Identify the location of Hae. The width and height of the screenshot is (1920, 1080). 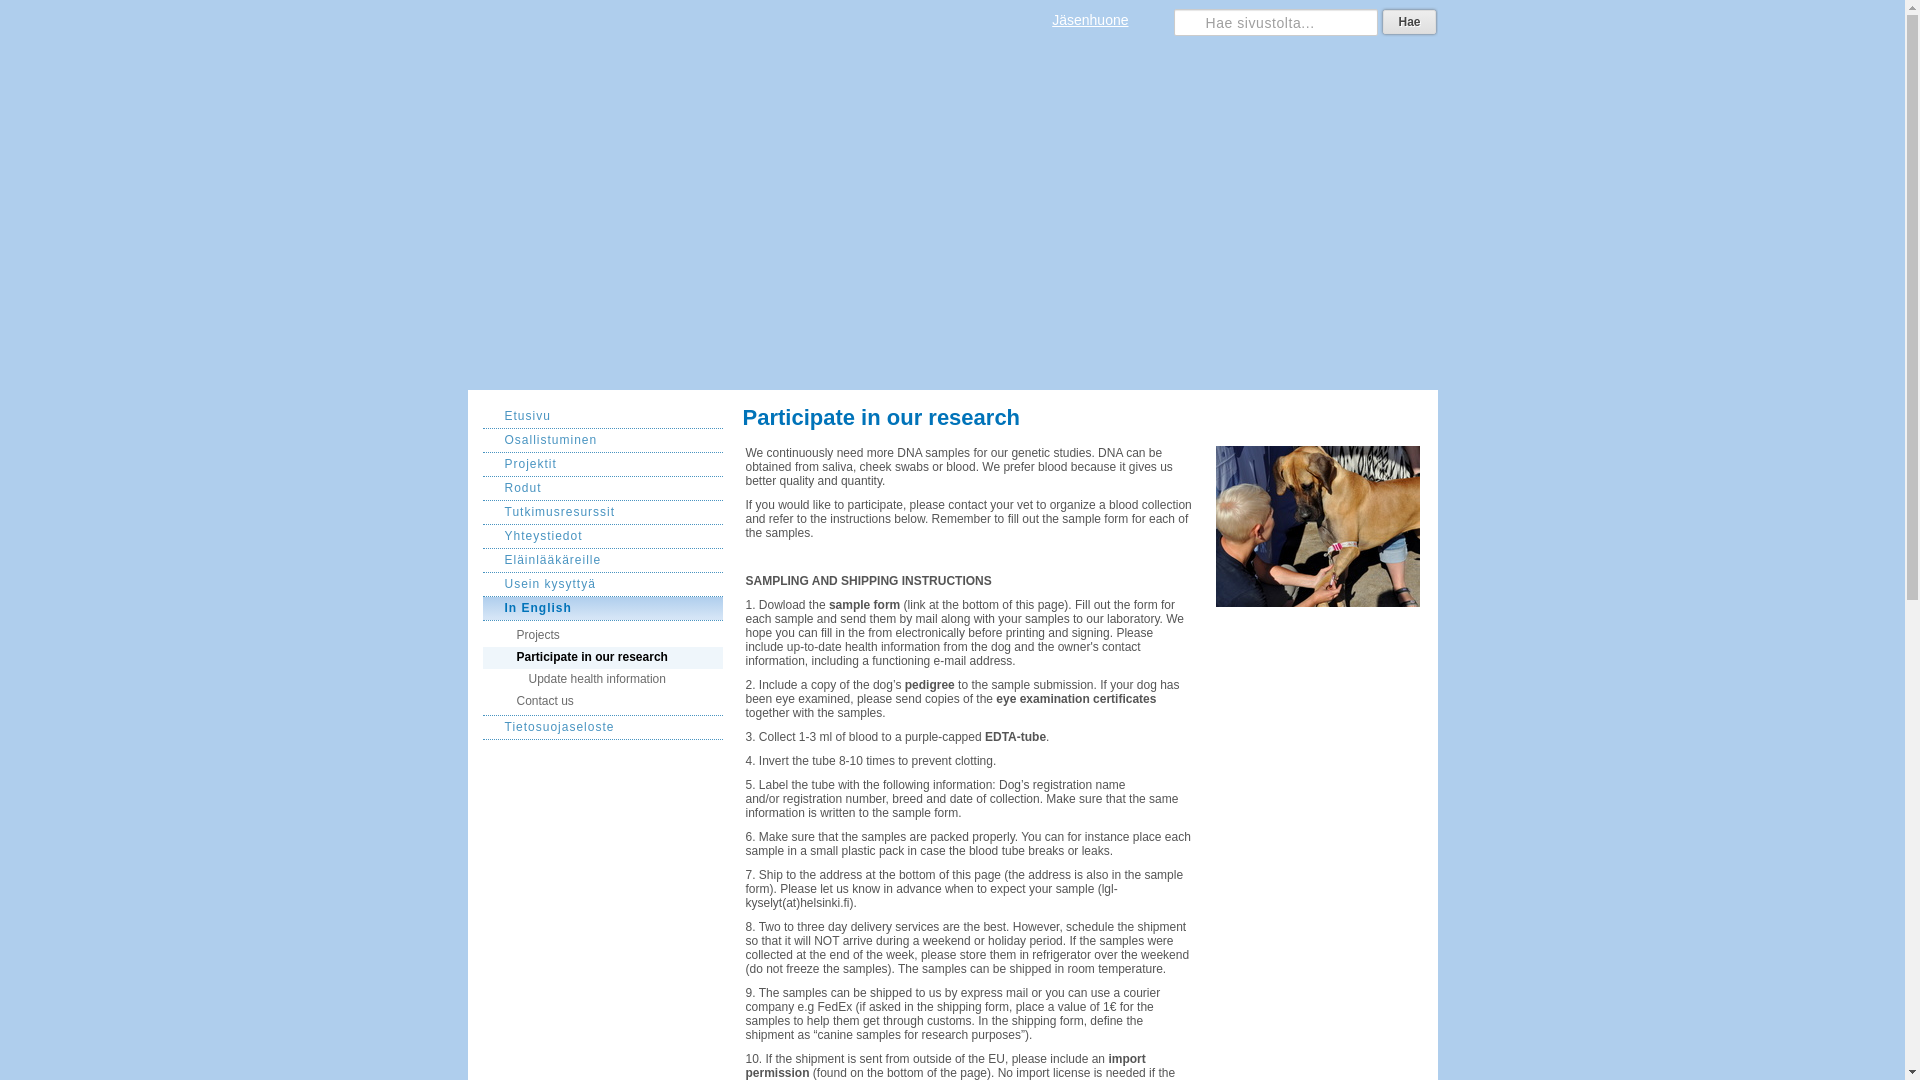
(1408, 21).